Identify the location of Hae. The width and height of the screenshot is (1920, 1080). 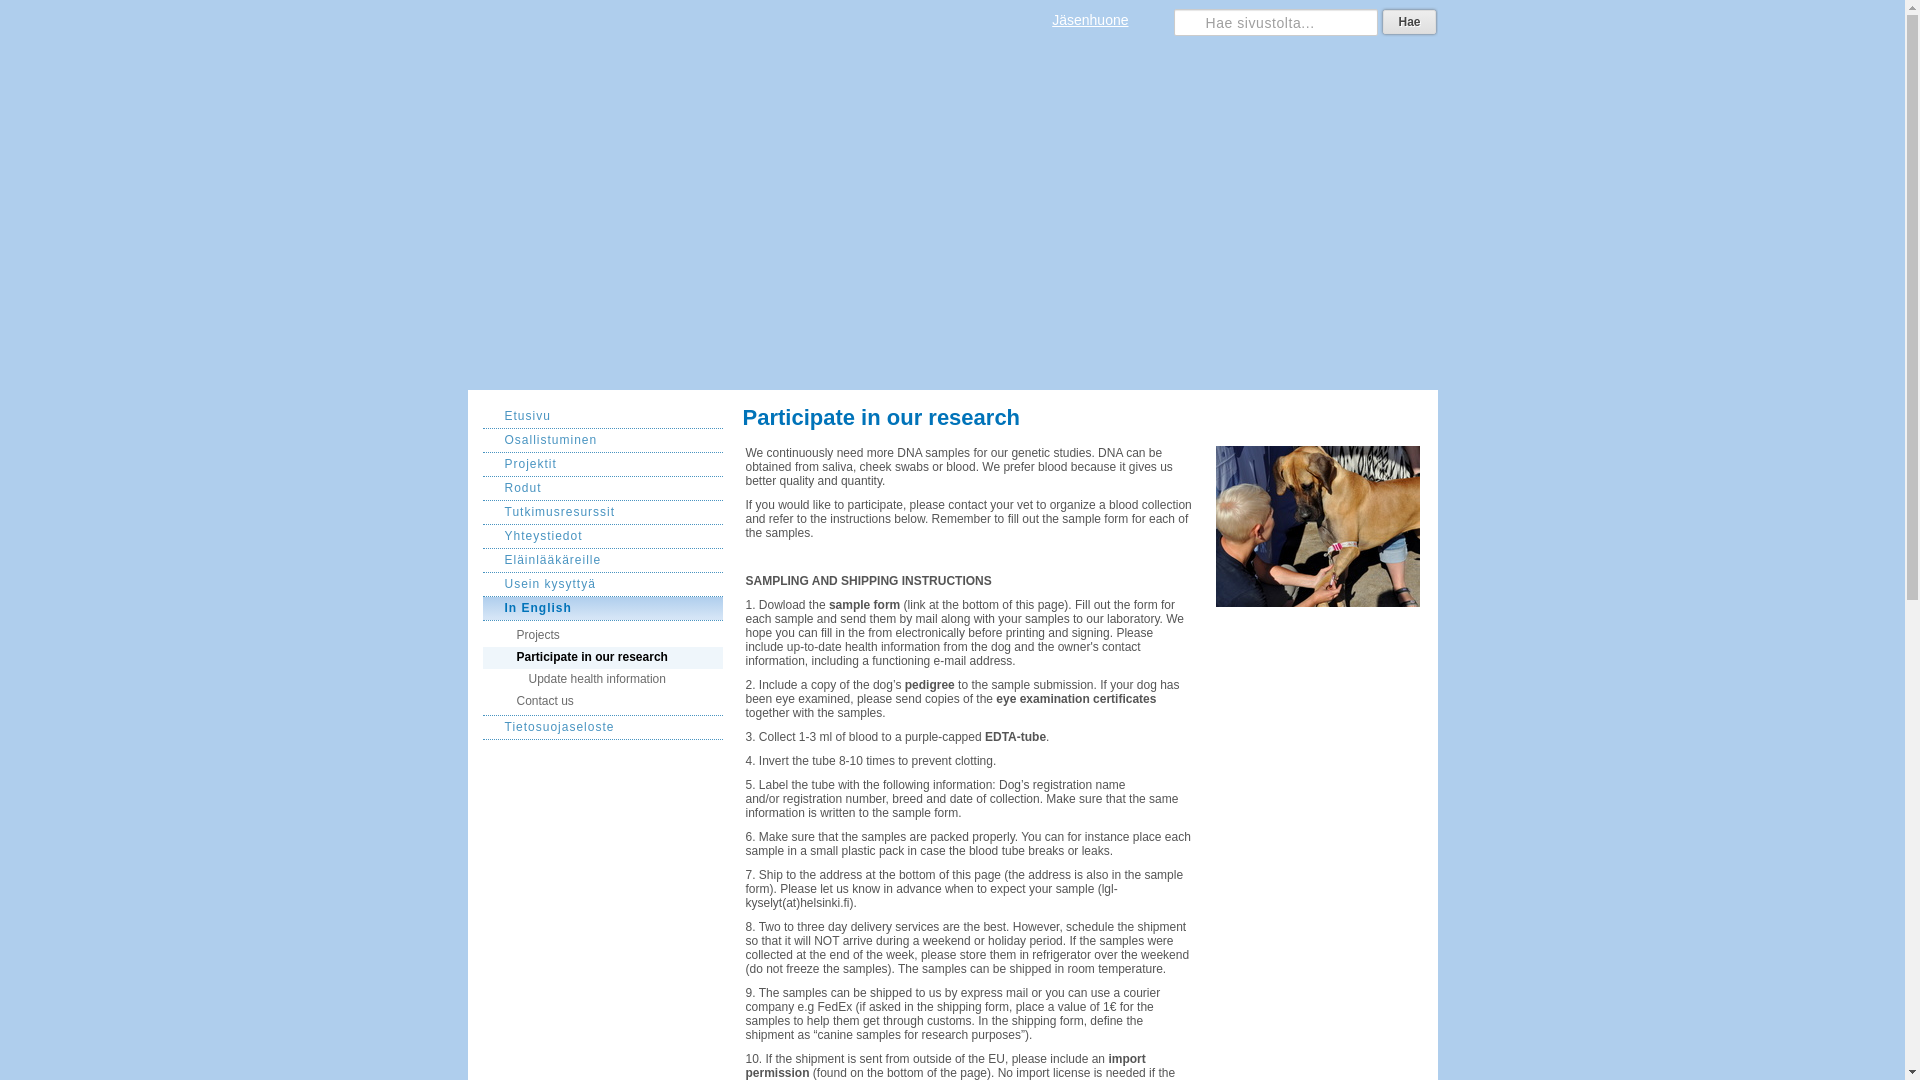
(1408, 21).